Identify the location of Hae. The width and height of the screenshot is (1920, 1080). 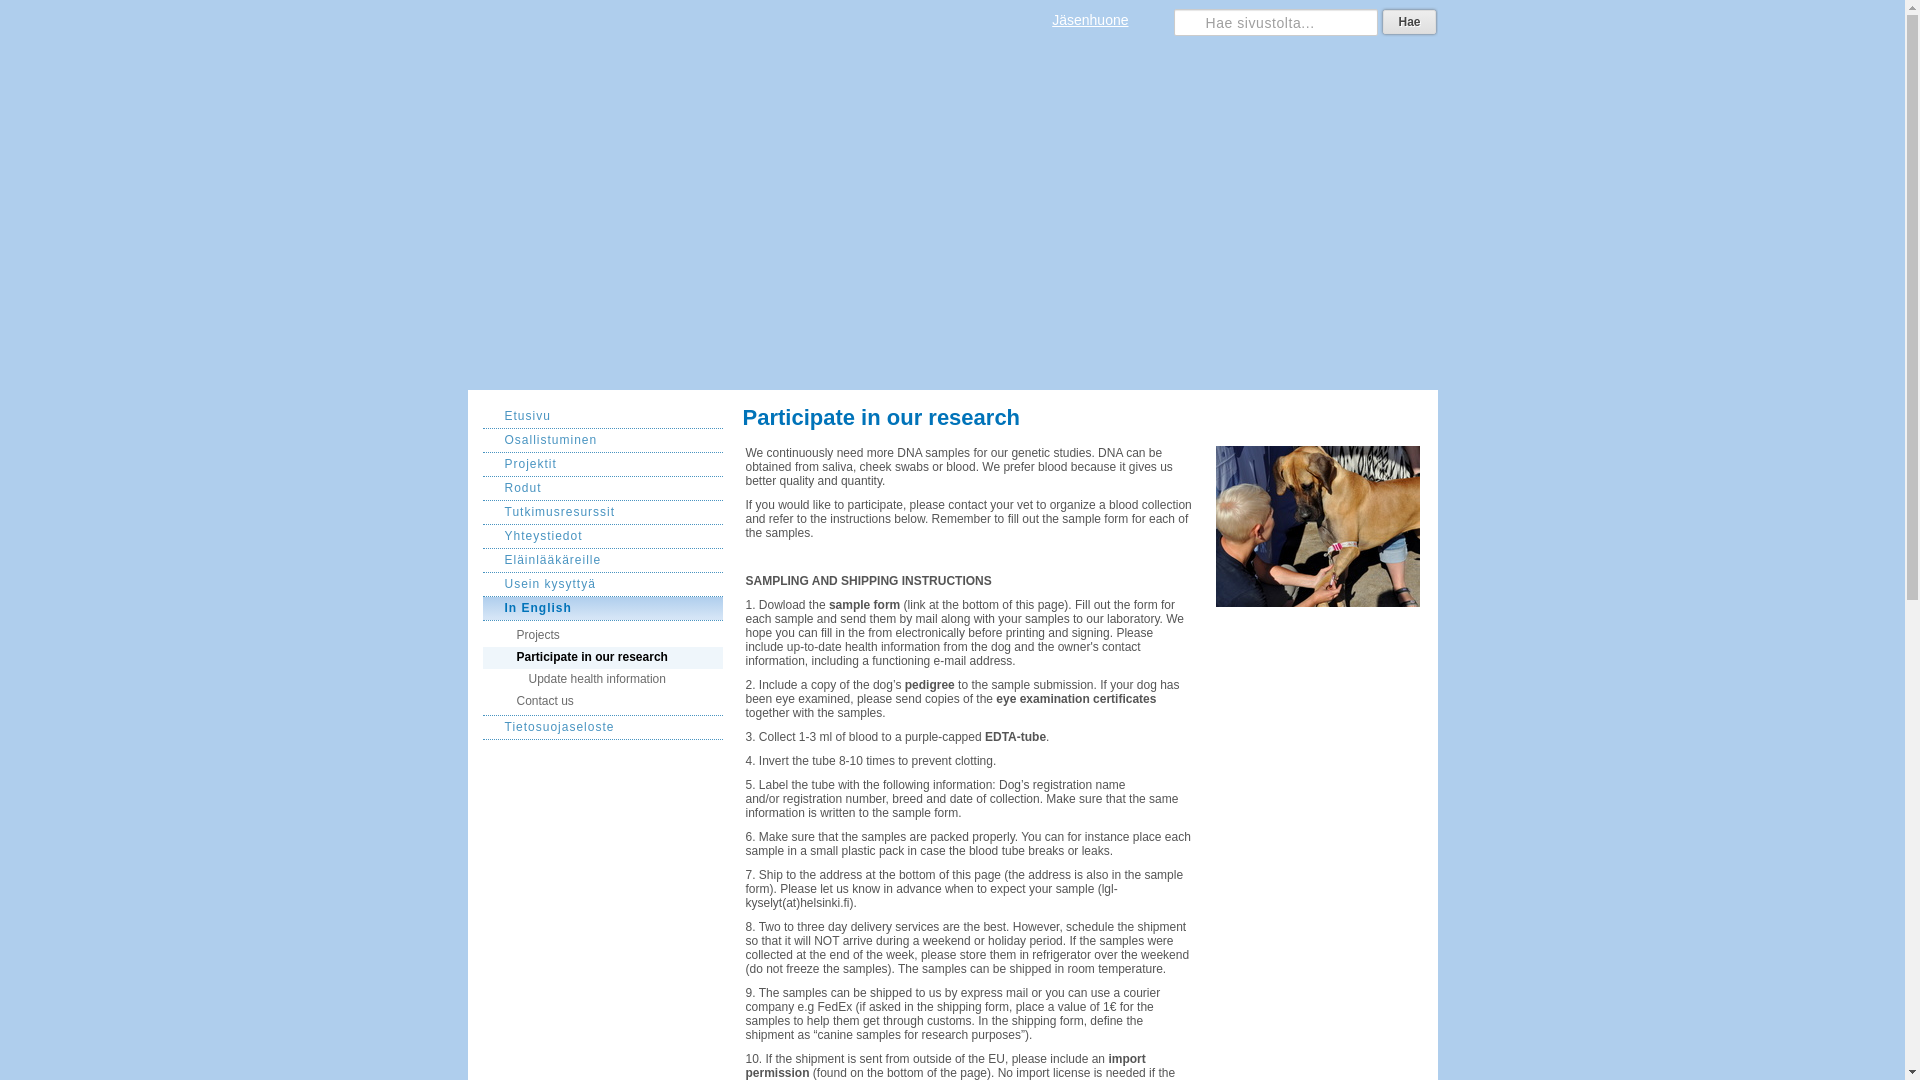
(1408, 21).